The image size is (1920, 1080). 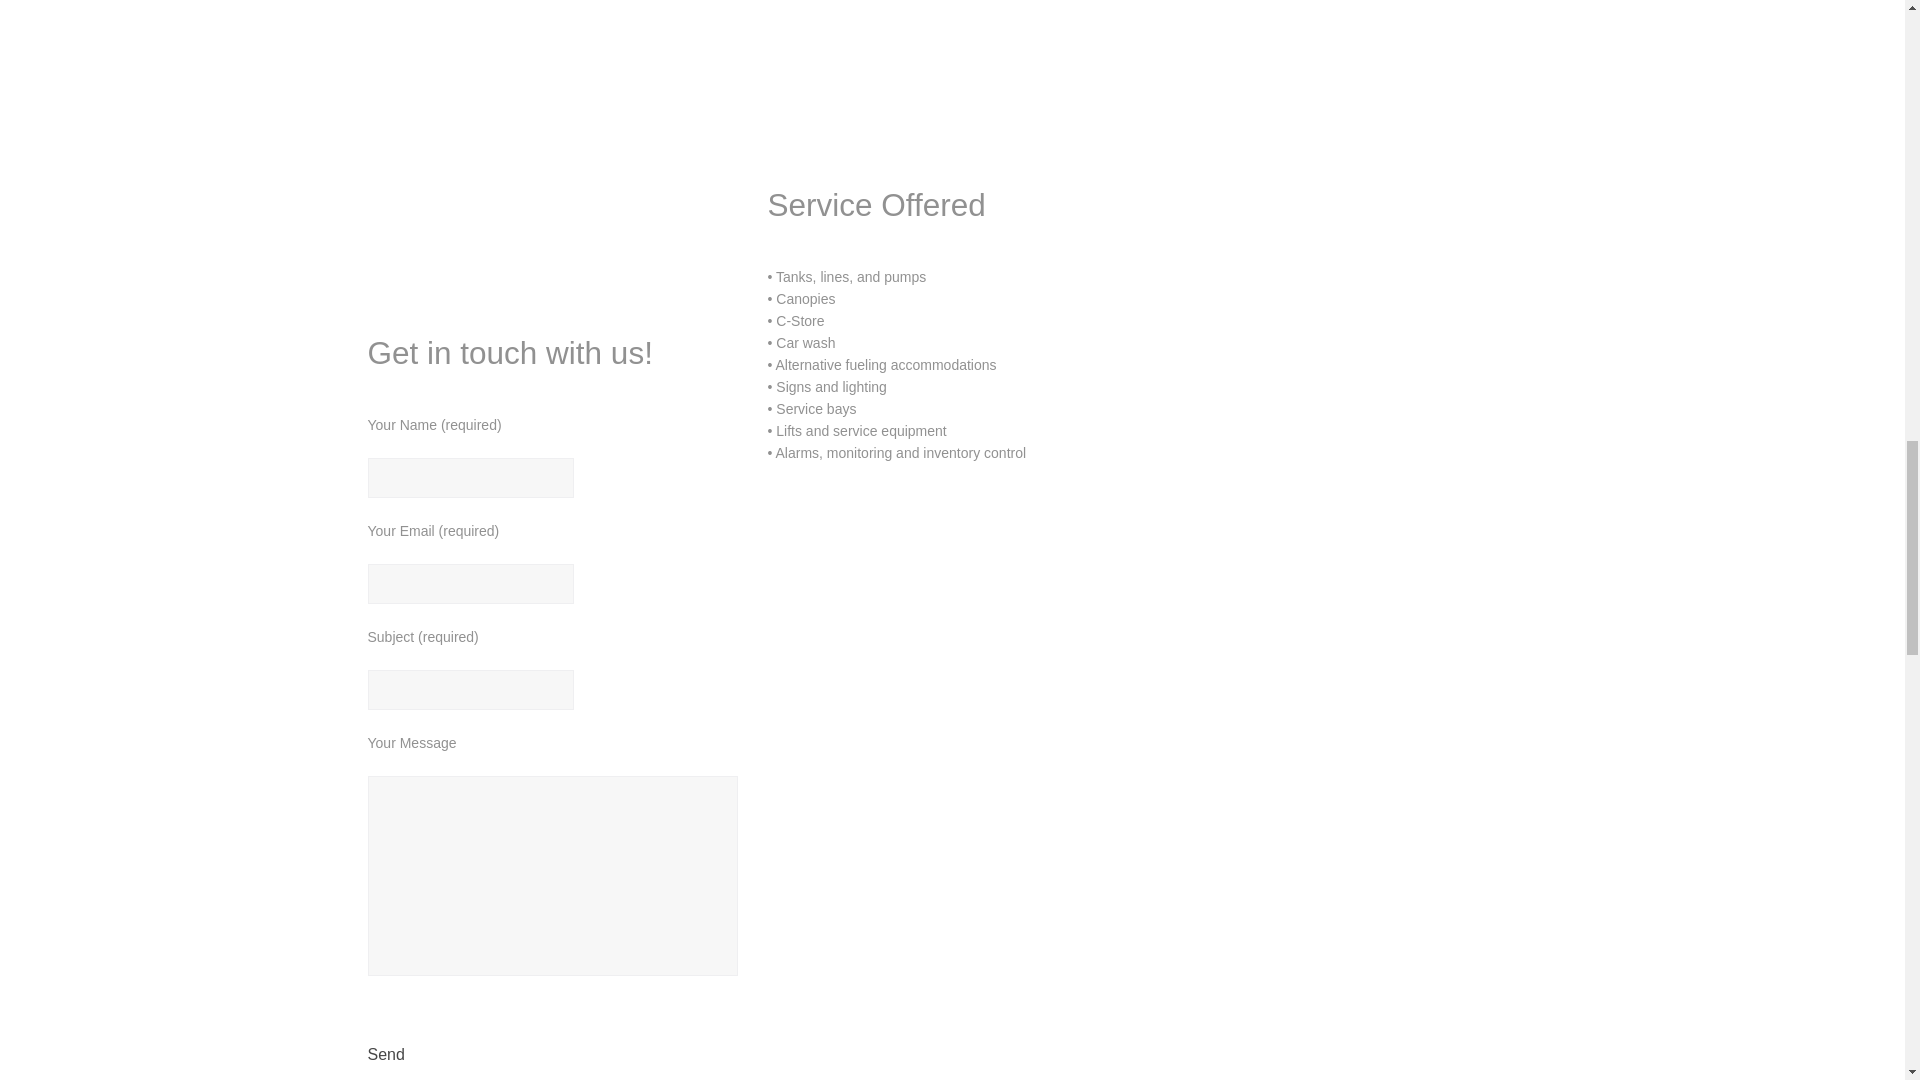 I want to click on Please wait until Google reCaptcha is loaded., so click(x=408, y=1055).